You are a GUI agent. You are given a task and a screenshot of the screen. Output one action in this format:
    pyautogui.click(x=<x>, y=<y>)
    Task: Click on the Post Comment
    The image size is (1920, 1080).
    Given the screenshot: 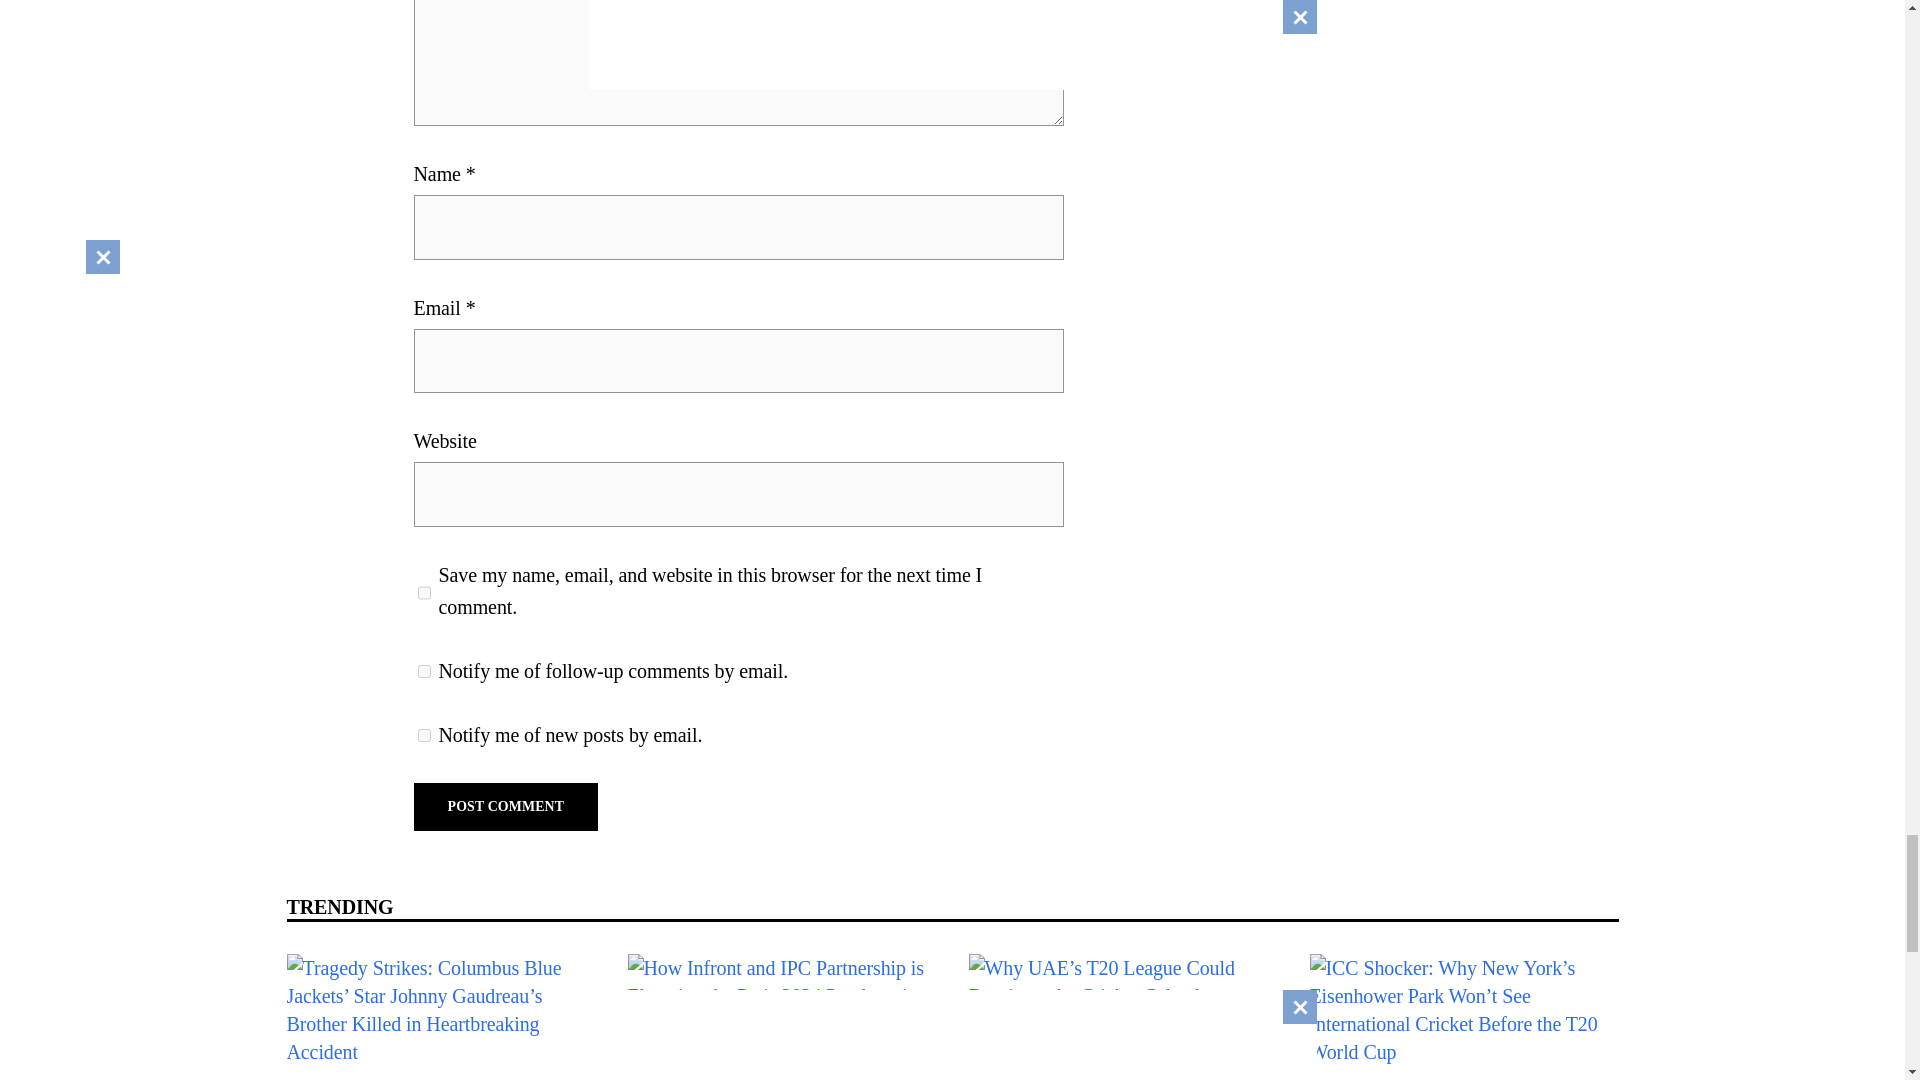 What is the action you would take?
    pyautogui.click(x=506, y=806)
    